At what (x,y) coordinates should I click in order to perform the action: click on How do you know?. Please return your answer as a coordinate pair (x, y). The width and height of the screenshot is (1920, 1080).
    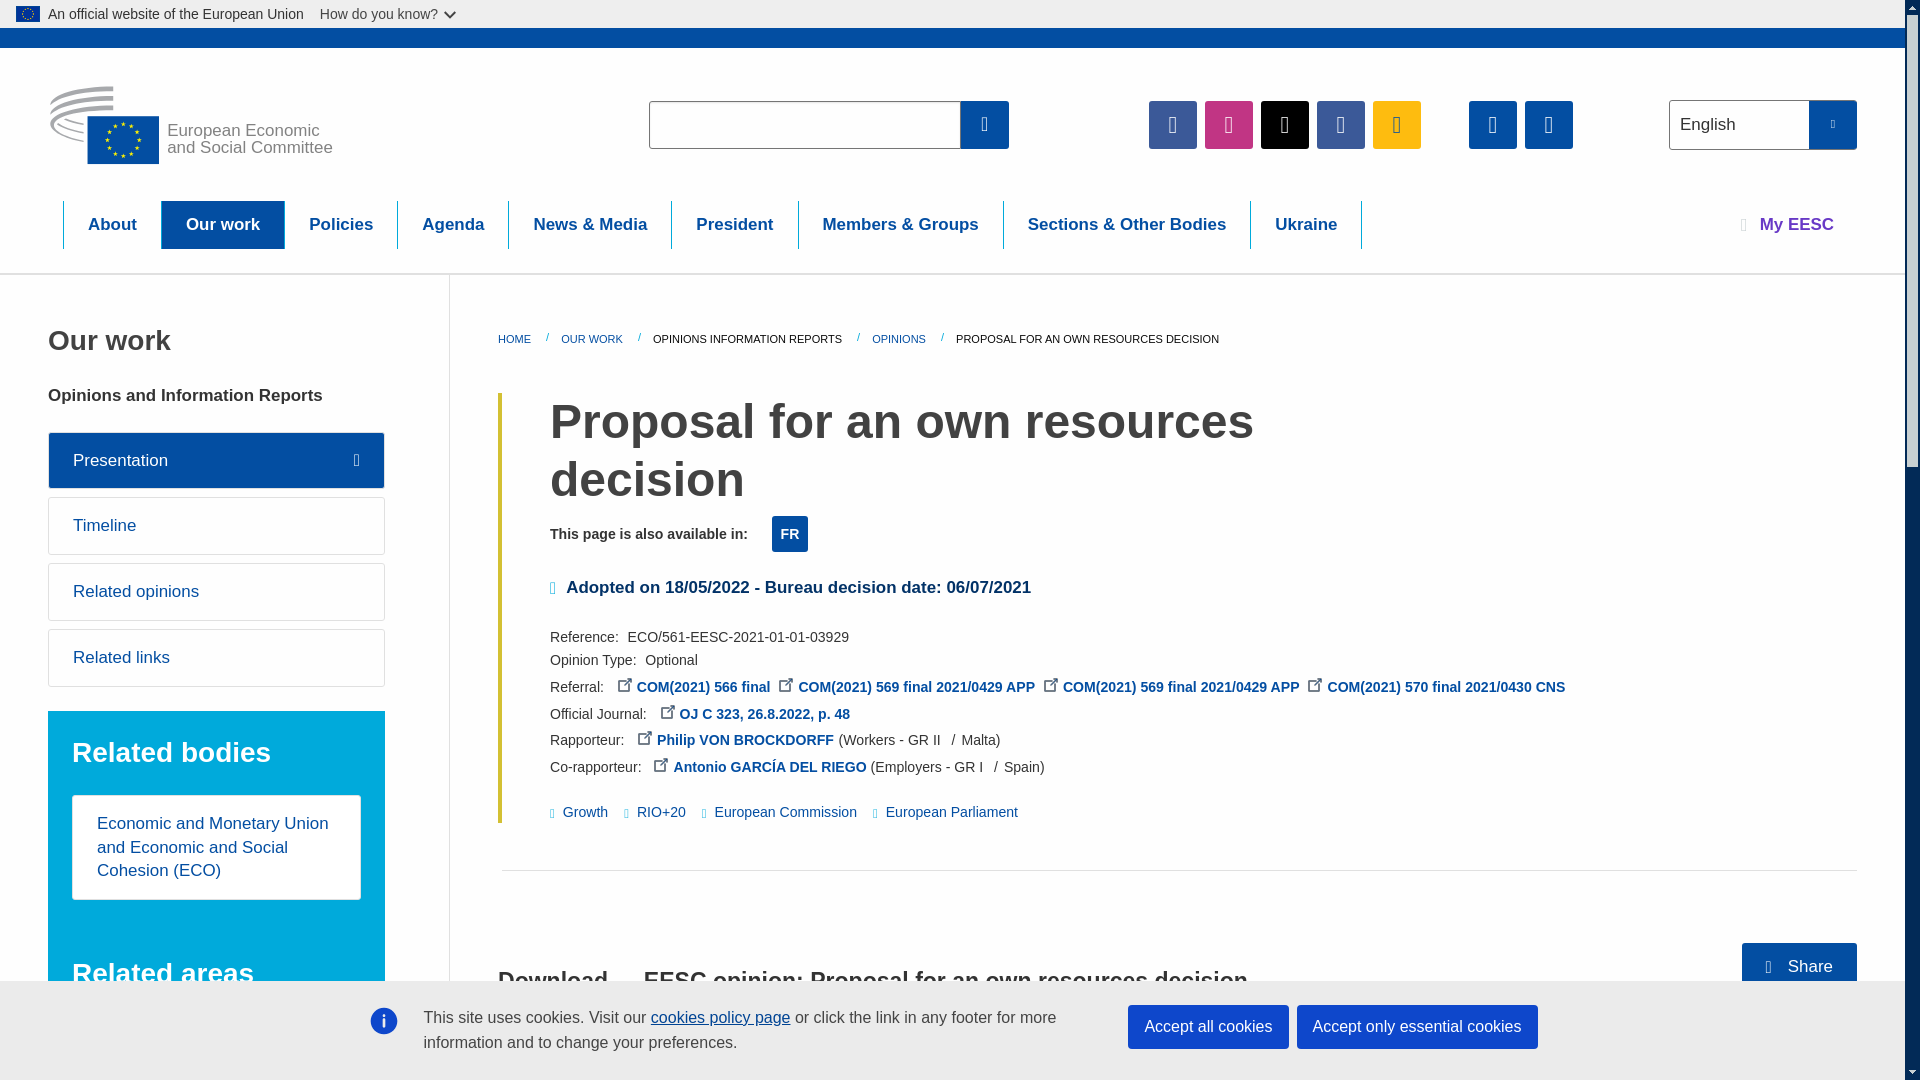
    Looking at the image, I should click on (390, 14).